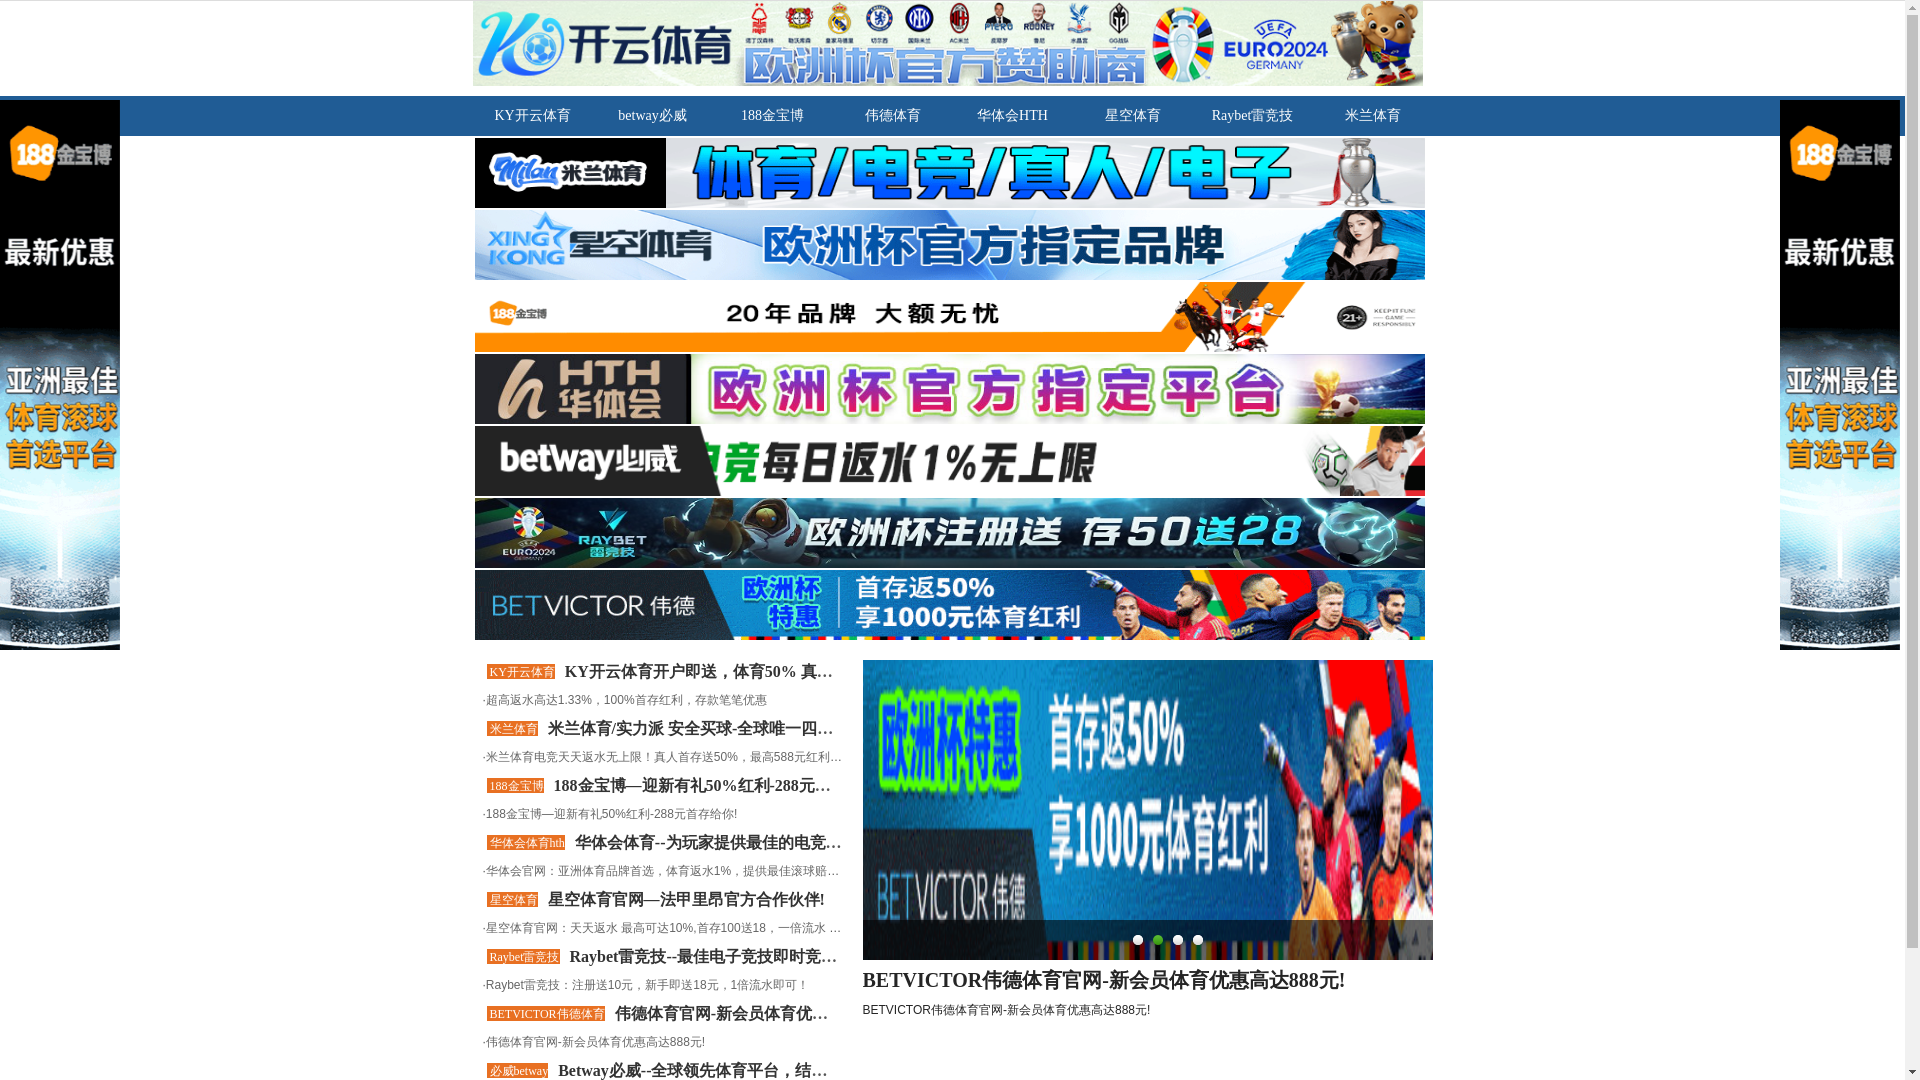 This screenshot has height=1080, width=1920. I want to click on rebar threading machine, so click(166, 576).